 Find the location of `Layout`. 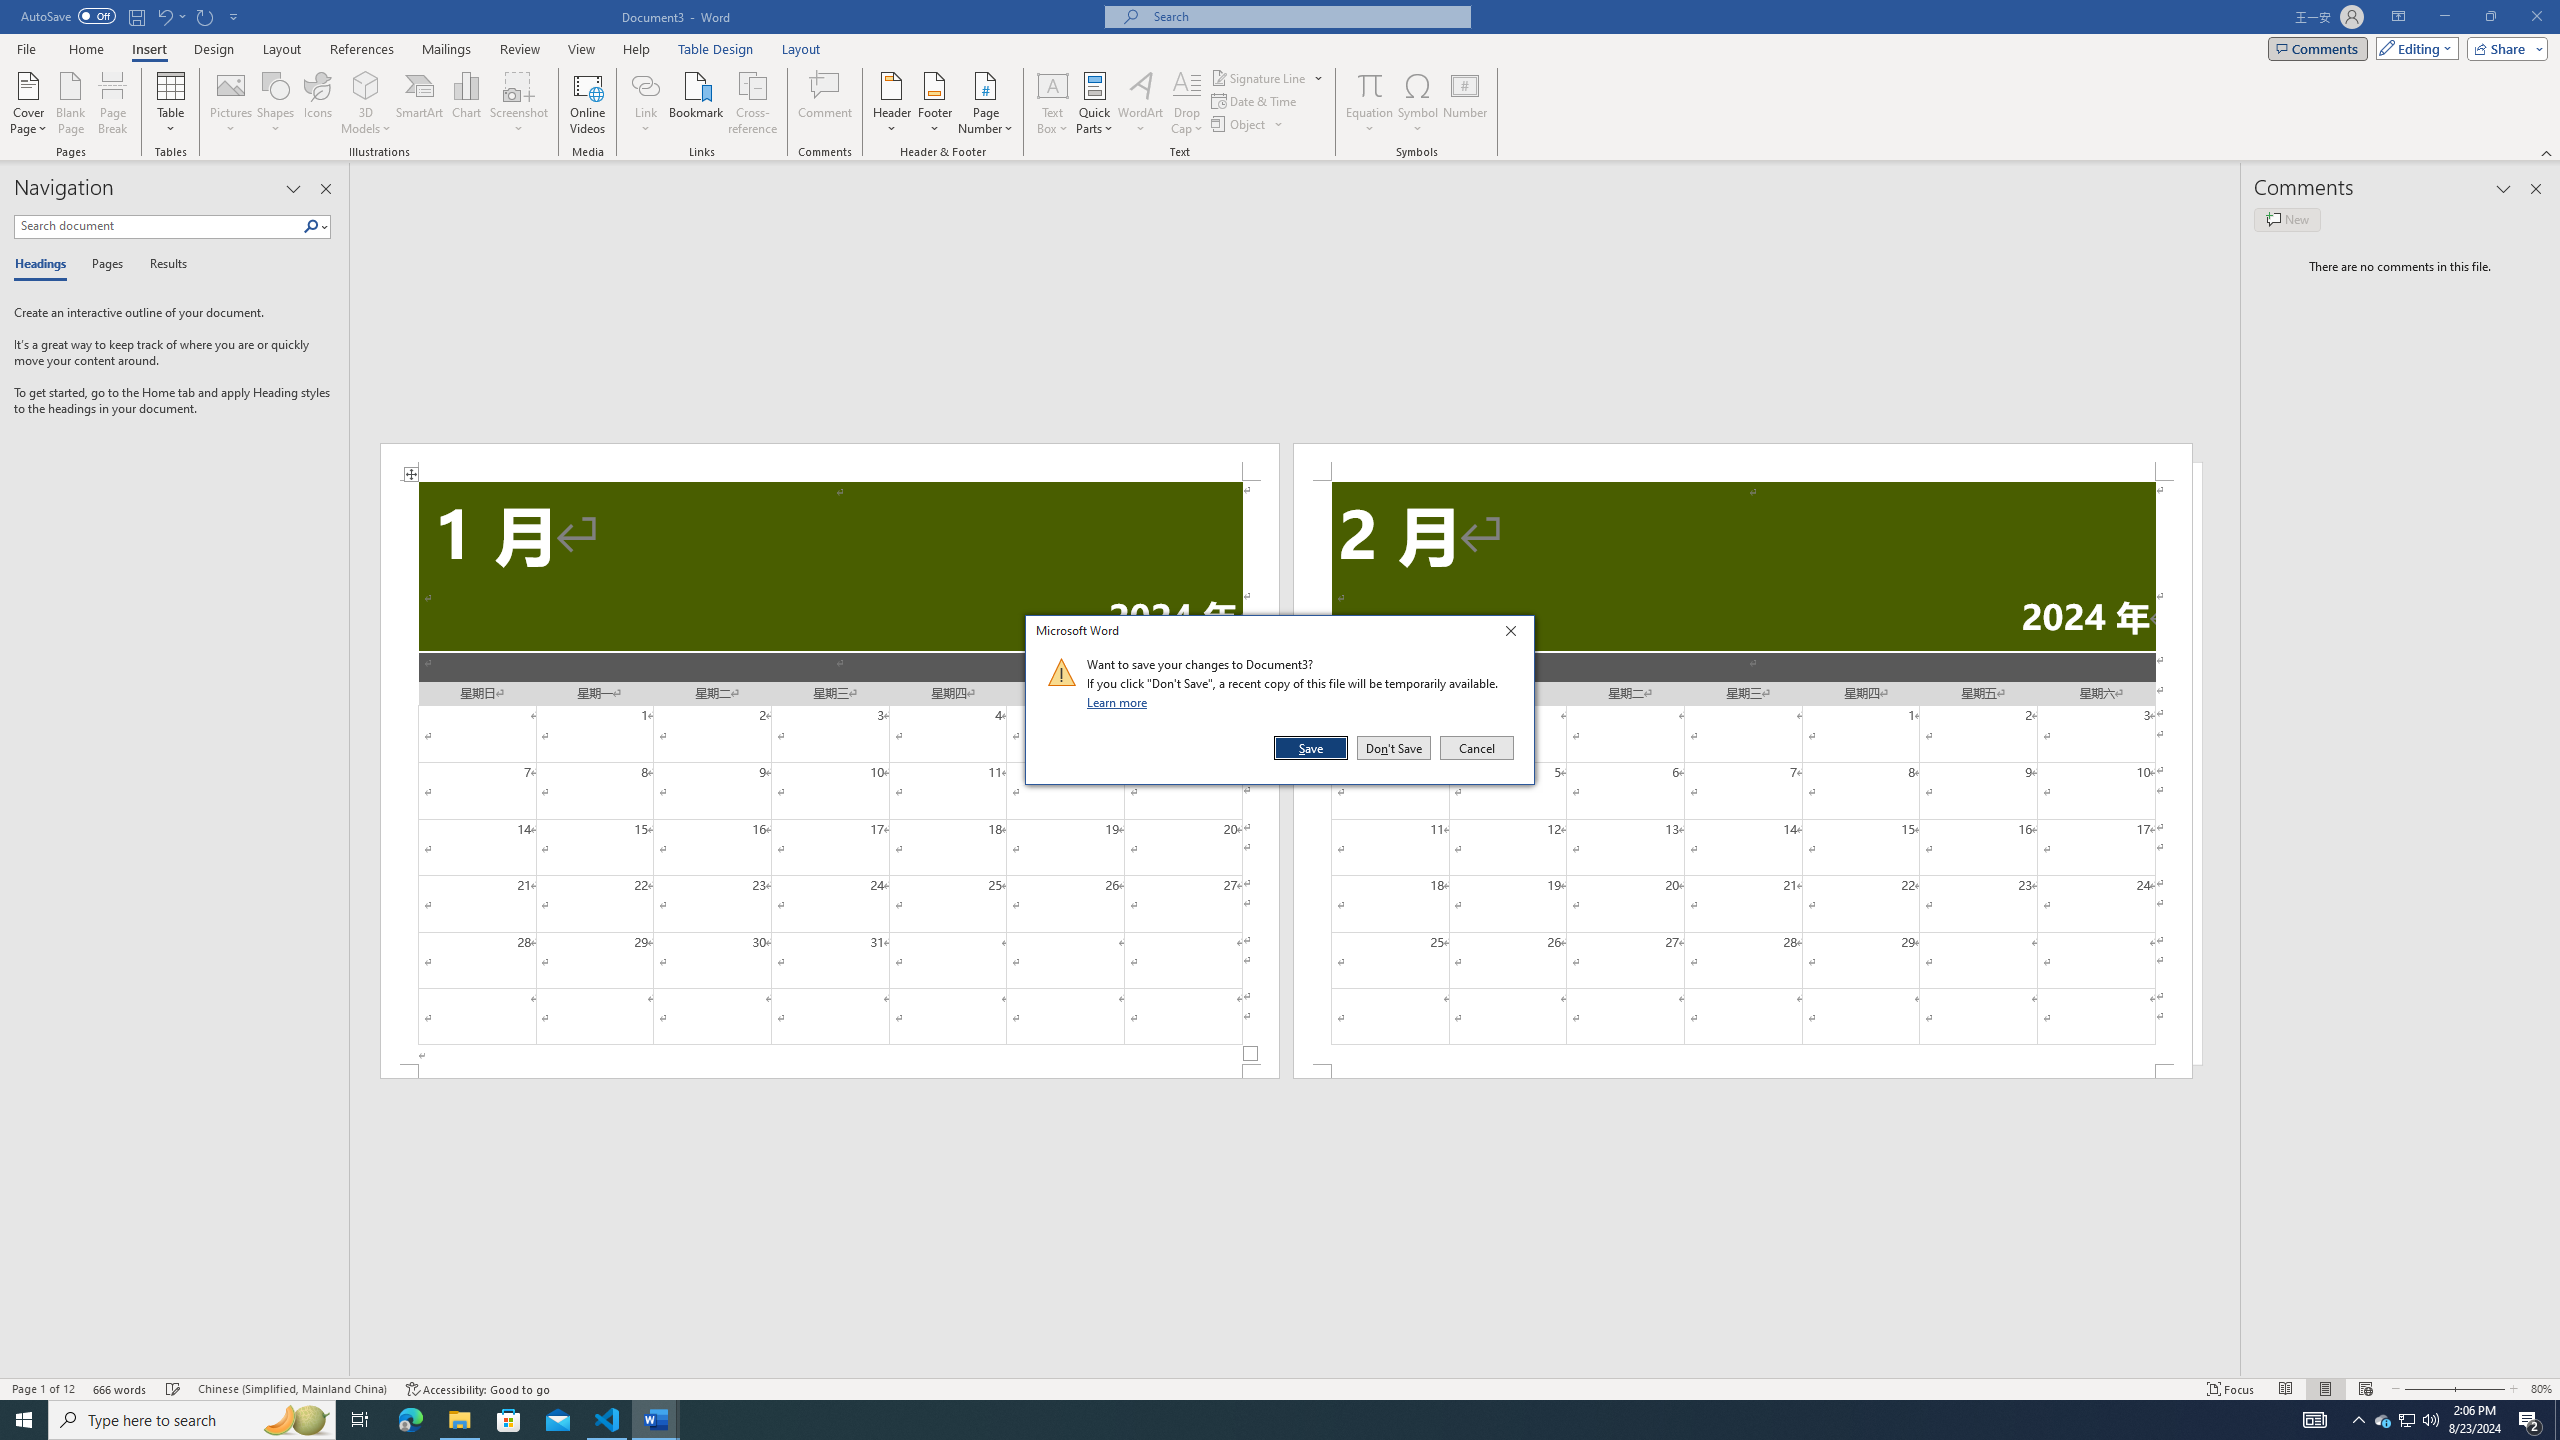

Layout is located at coordinates (801, 49).